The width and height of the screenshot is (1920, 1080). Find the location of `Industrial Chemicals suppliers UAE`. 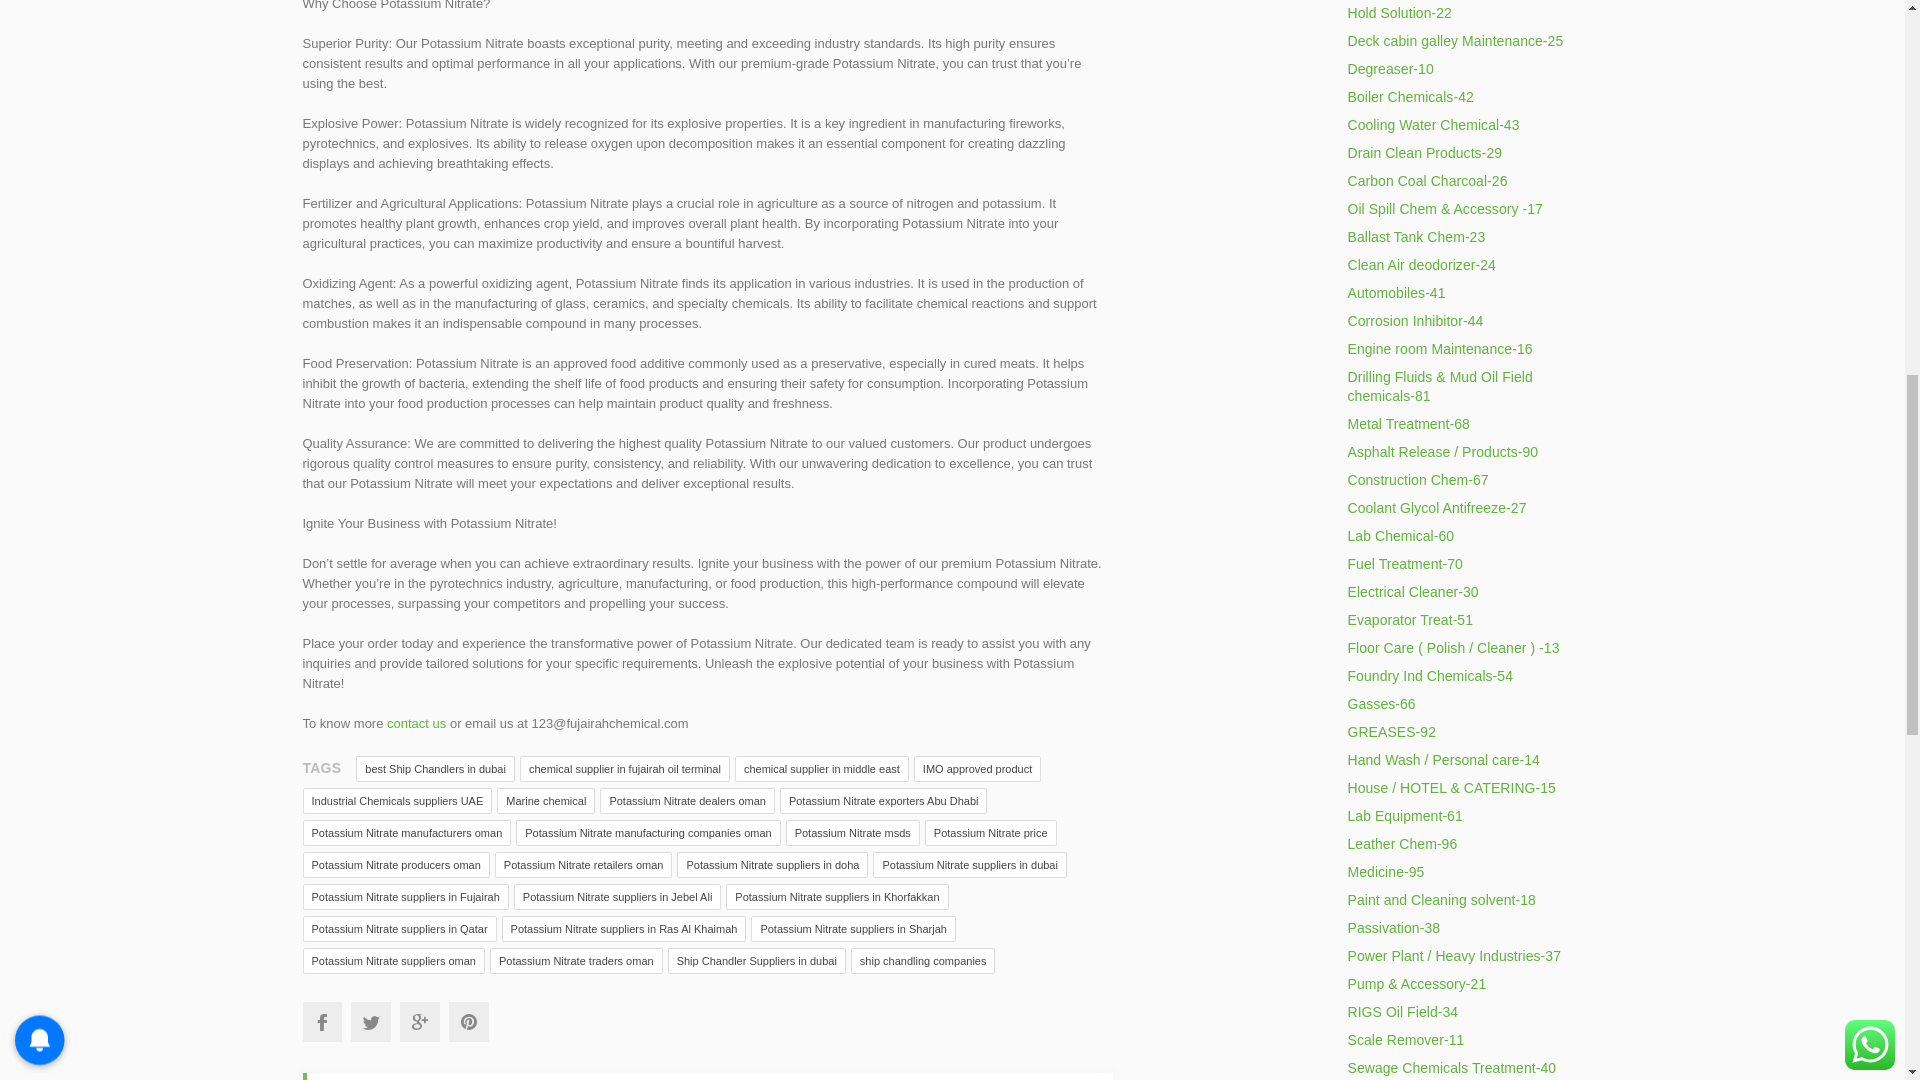

Industrial Chemicals suppliers UAE is located at coordinates (396, 801).